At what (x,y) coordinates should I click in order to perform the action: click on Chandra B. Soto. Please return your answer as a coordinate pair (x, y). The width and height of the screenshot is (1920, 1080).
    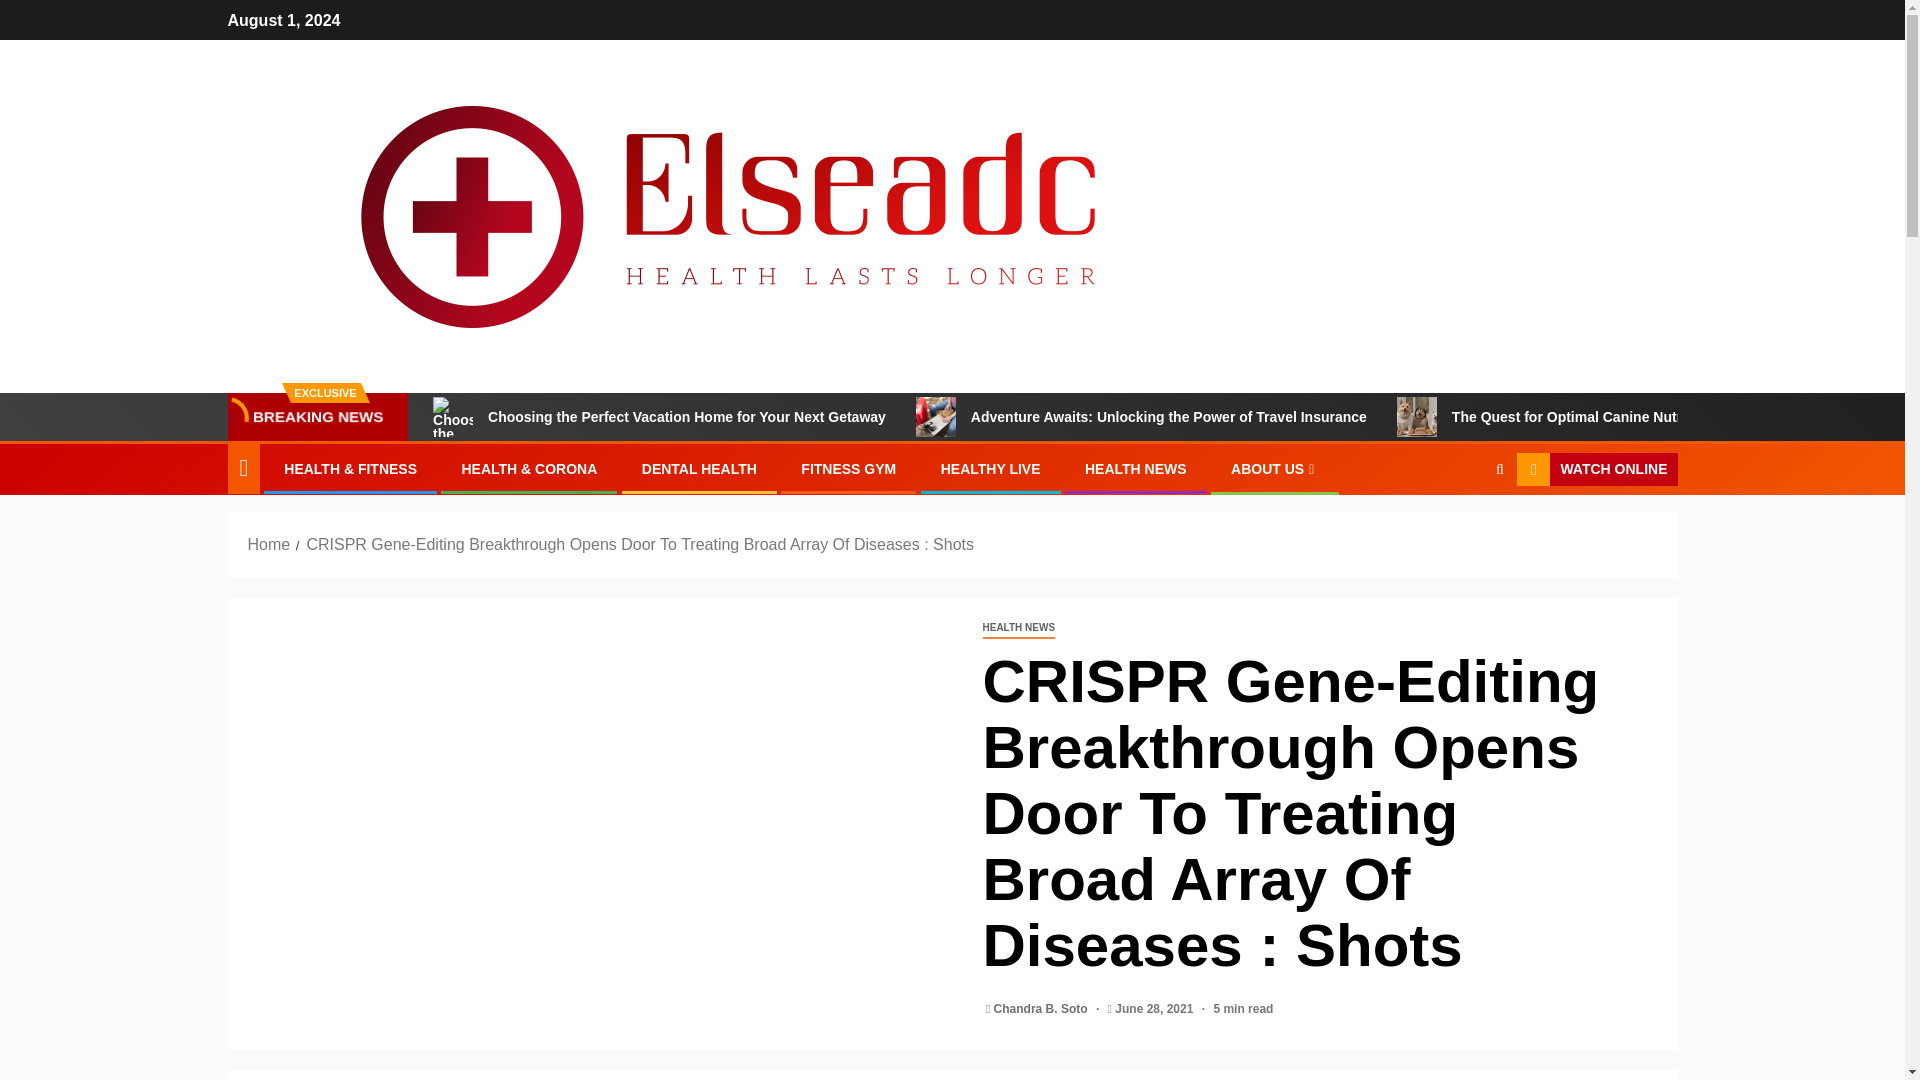
    Looking at the image, I should click on (1042, 1009).